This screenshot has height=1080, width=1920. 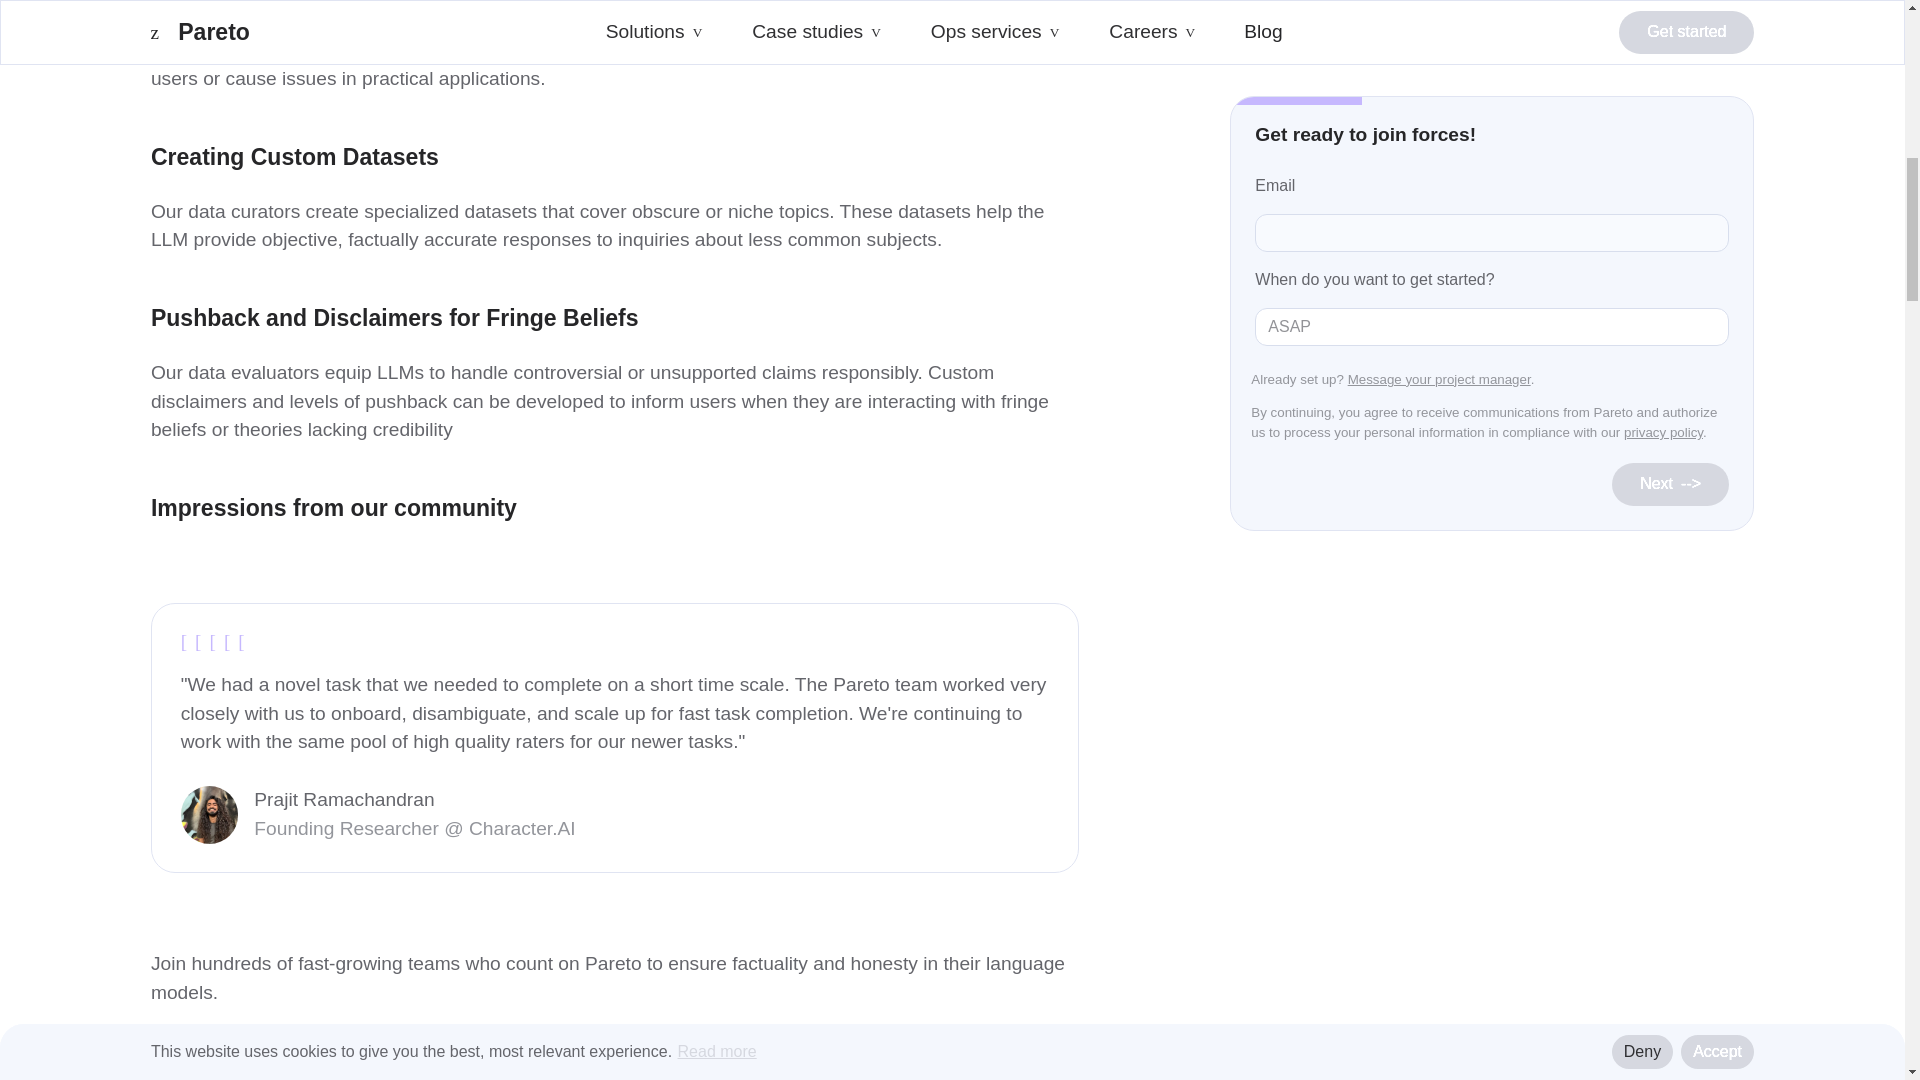 What do you see at coordinates (1670, 52) in the screenshot?
I see `Next` at bounding box center [1670, 52].